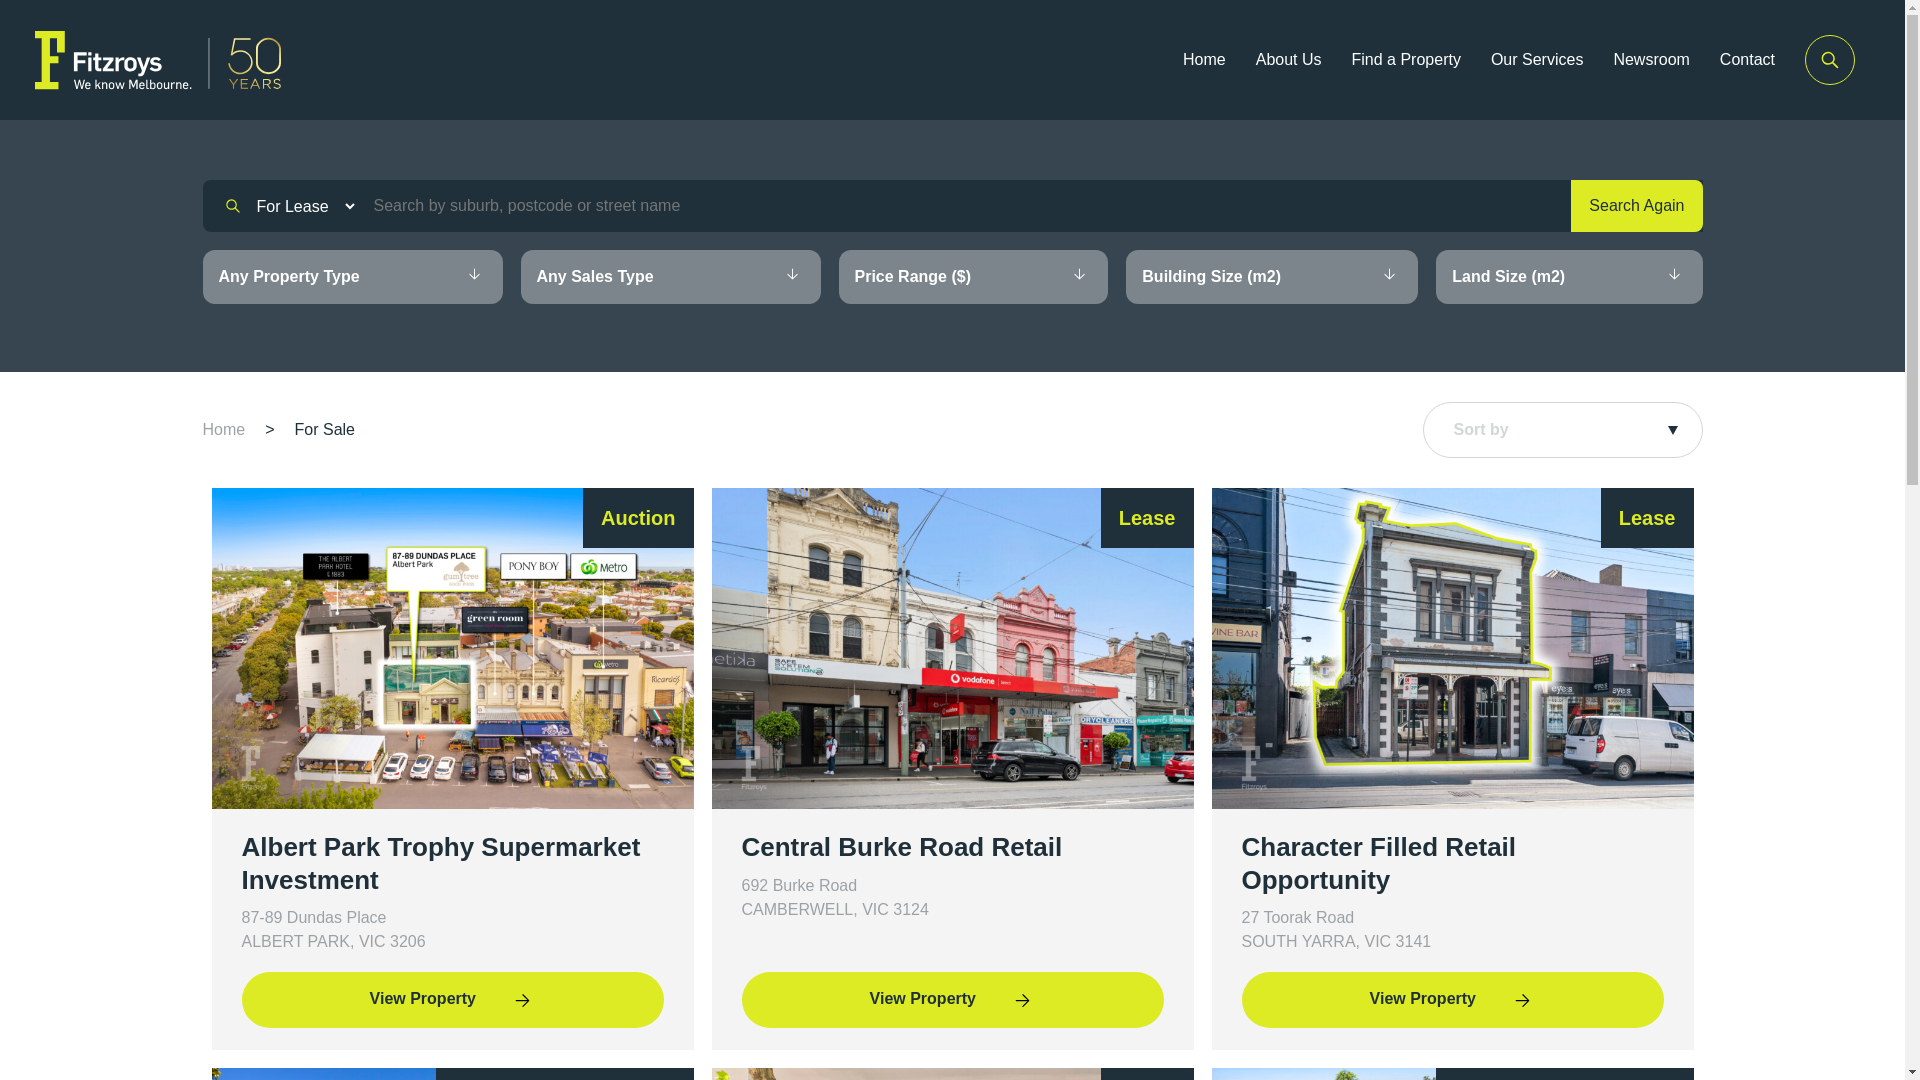 The image size is (1920, 1080). Describe the element at coordinates (1748, 60) in the screenshot. I see `Contact` at that location.